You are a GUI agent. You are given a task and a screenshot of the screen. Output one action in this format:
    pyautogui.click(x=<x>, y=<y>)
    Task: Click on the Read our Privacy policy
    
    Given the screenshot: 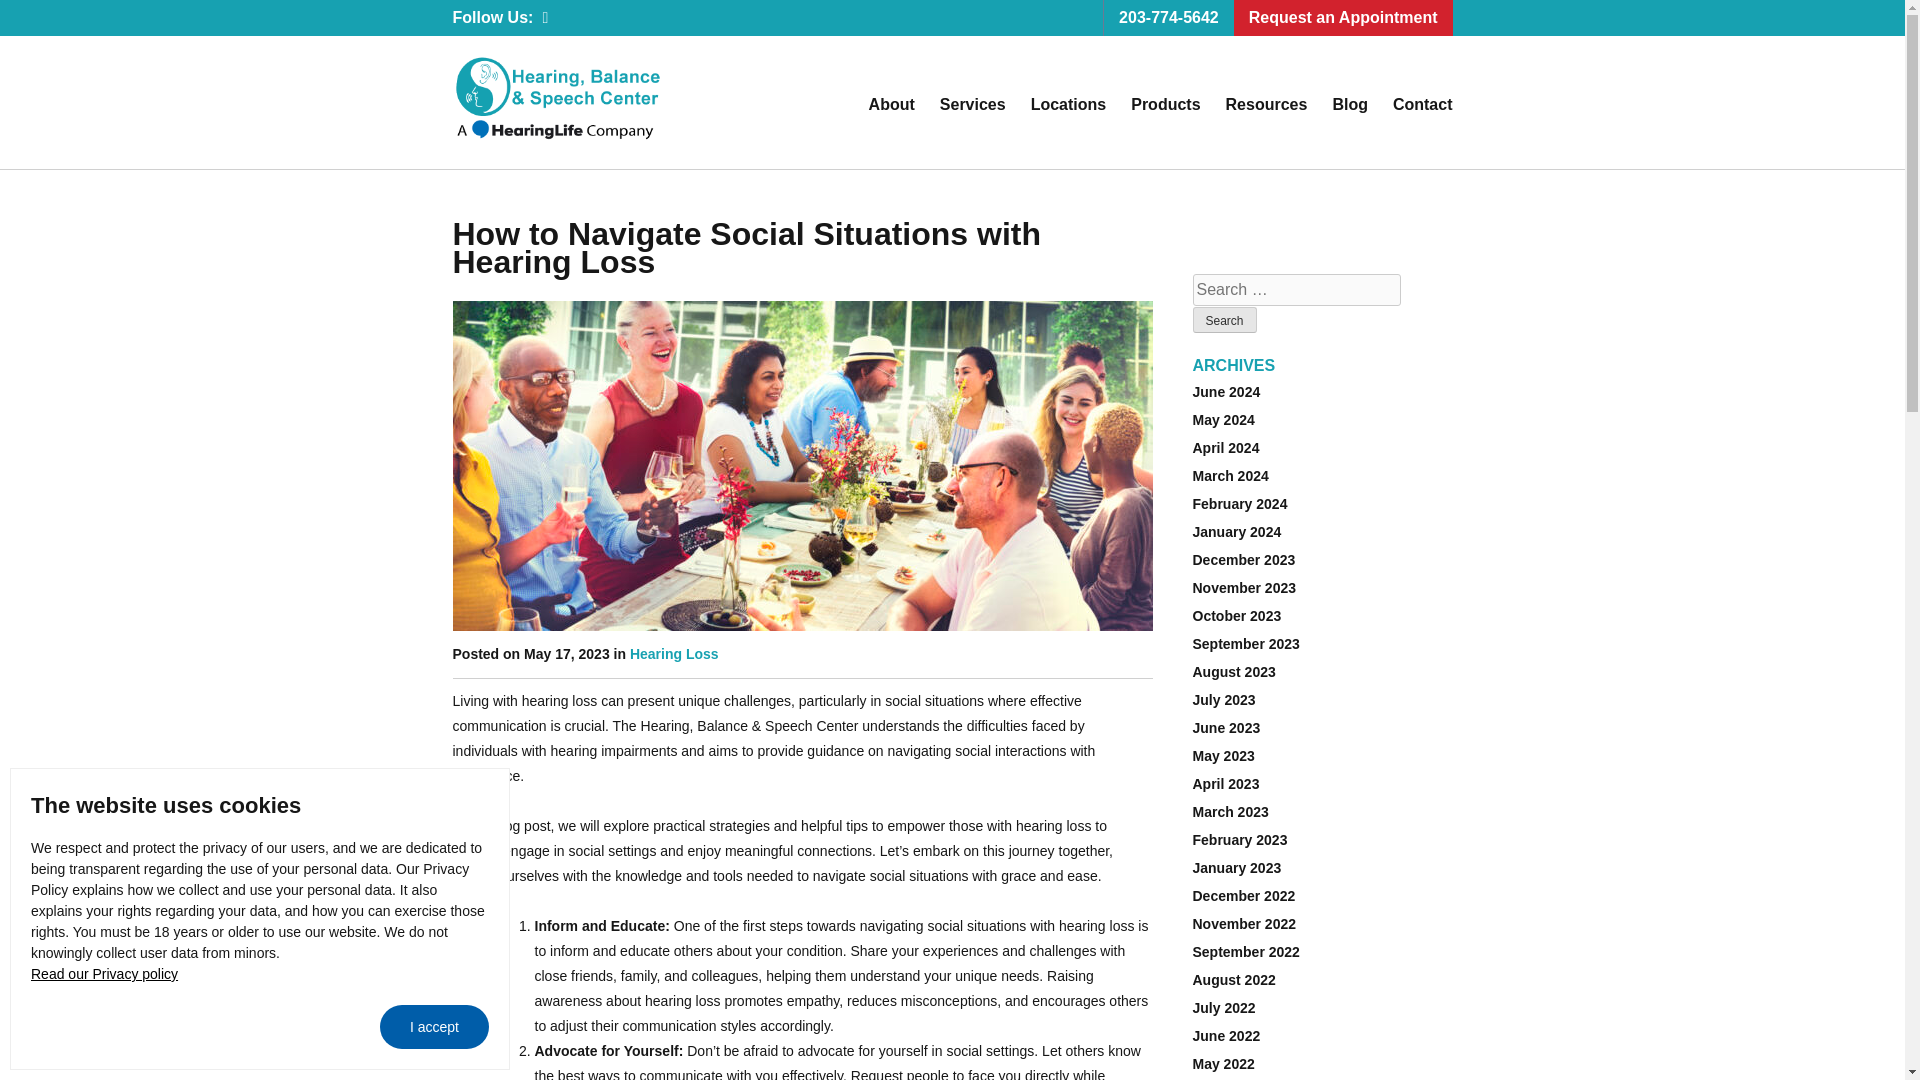 What is the action you would take?
    pyautogui.click(x=104, y=973)
    